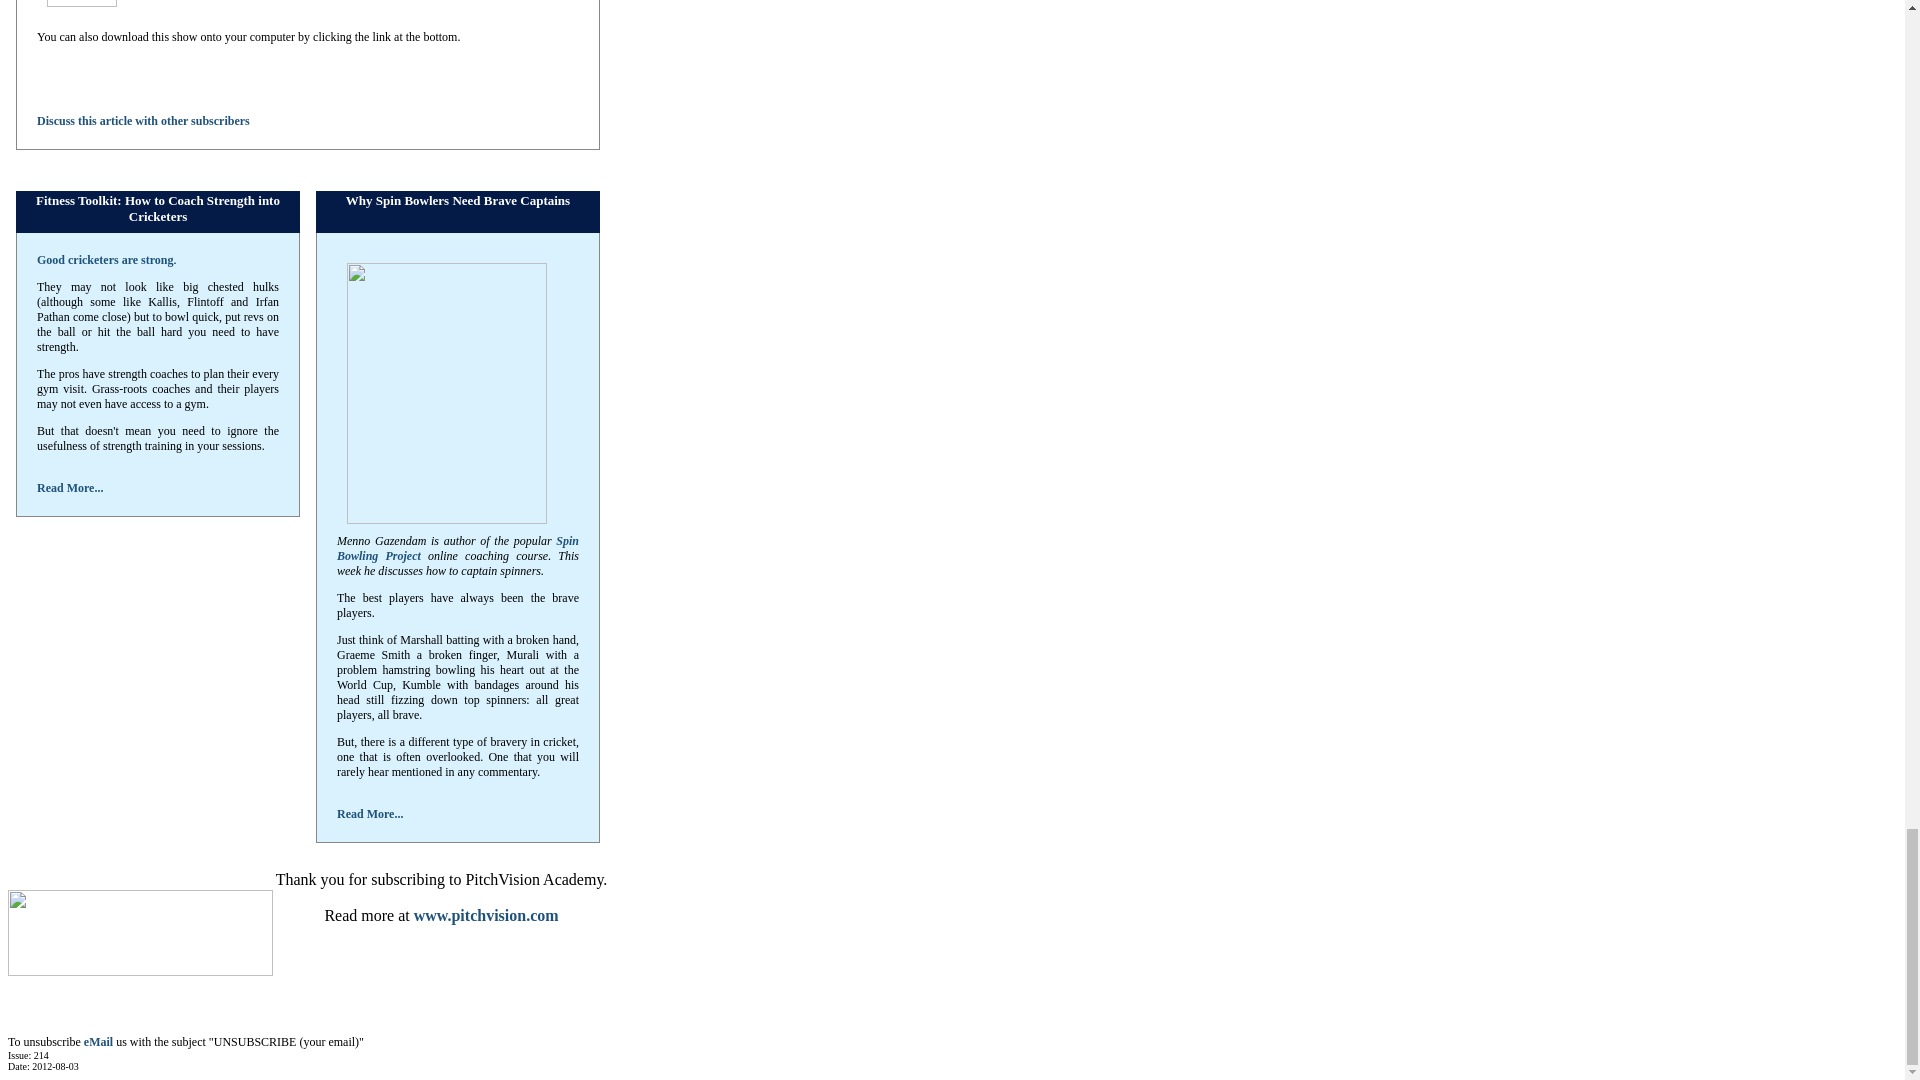 This screenshot has width=1920, height=1080. I want to click on eMail, so click(98, 1041).